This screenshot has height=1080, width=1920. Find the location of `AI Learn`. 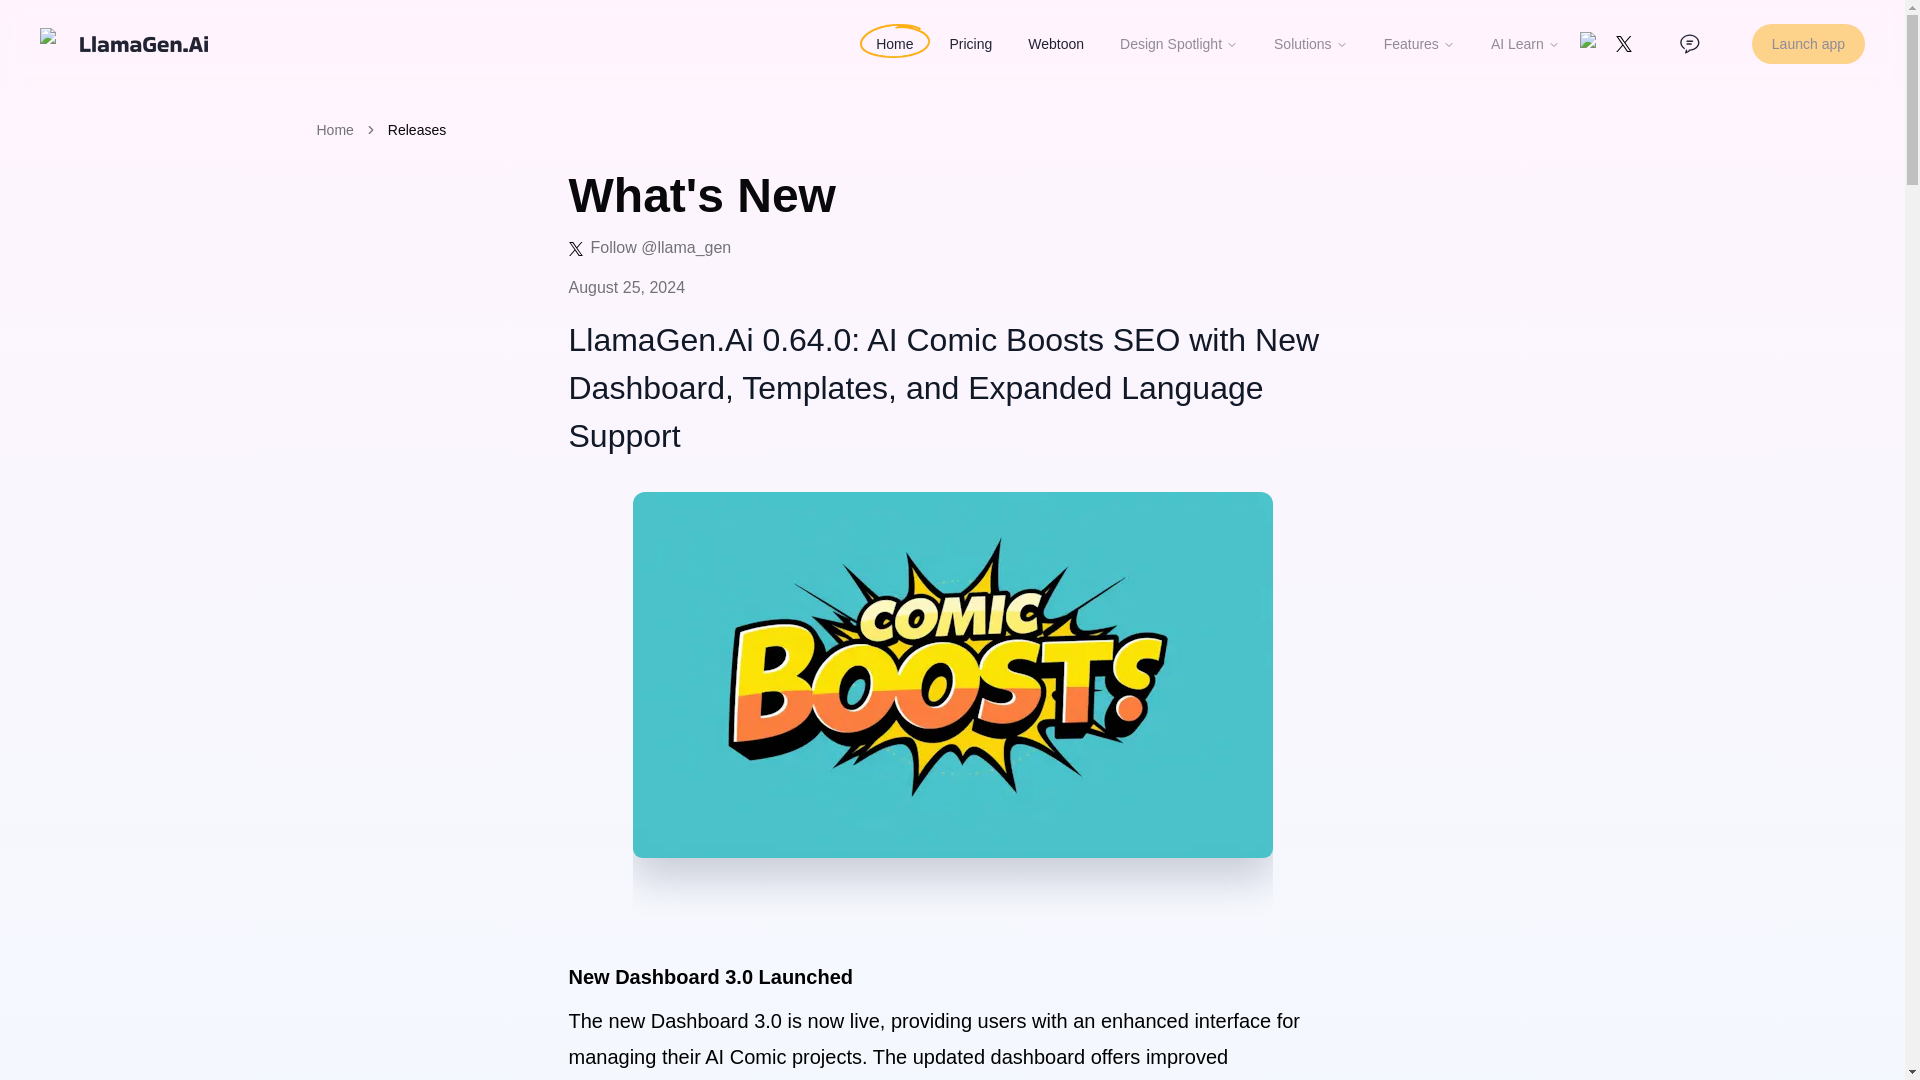

AI Learn is located at coordinates (1525, 43).